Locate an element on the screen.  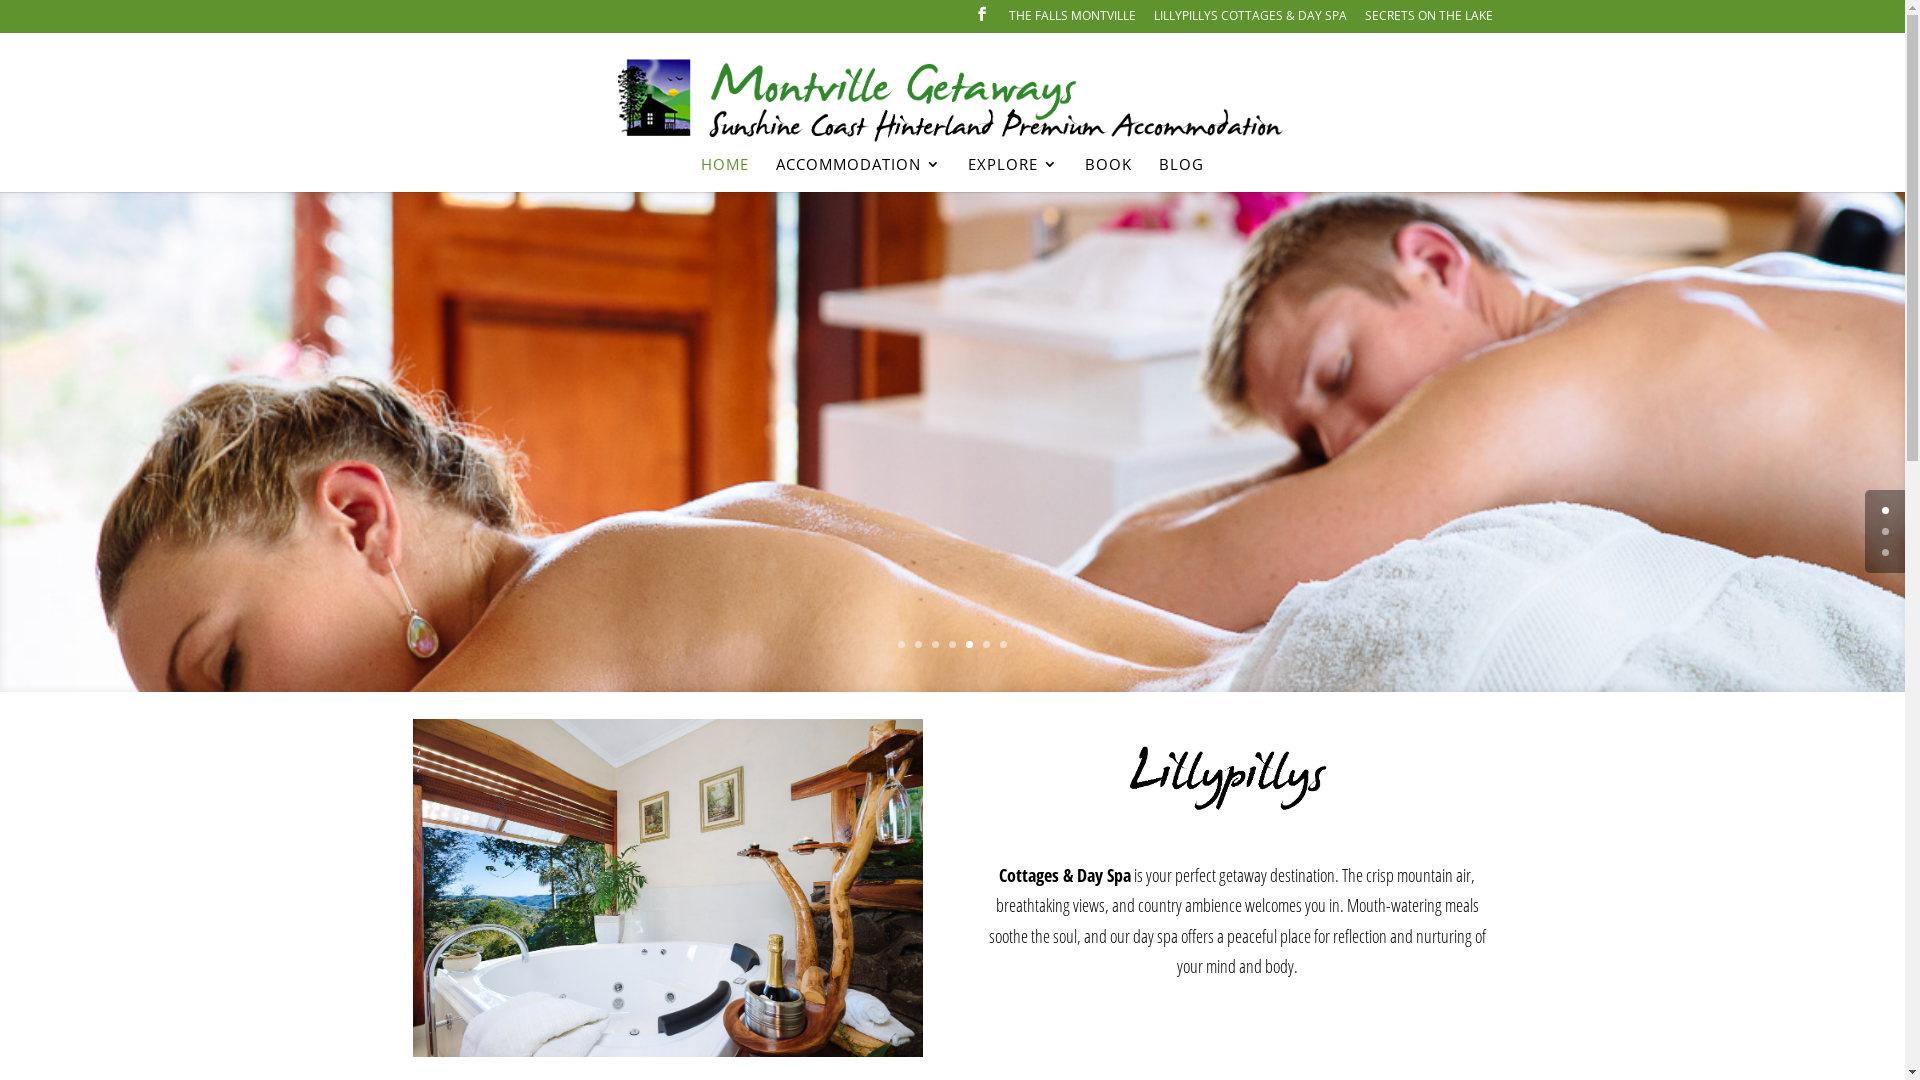
5 is located at coordinates (969, 644).